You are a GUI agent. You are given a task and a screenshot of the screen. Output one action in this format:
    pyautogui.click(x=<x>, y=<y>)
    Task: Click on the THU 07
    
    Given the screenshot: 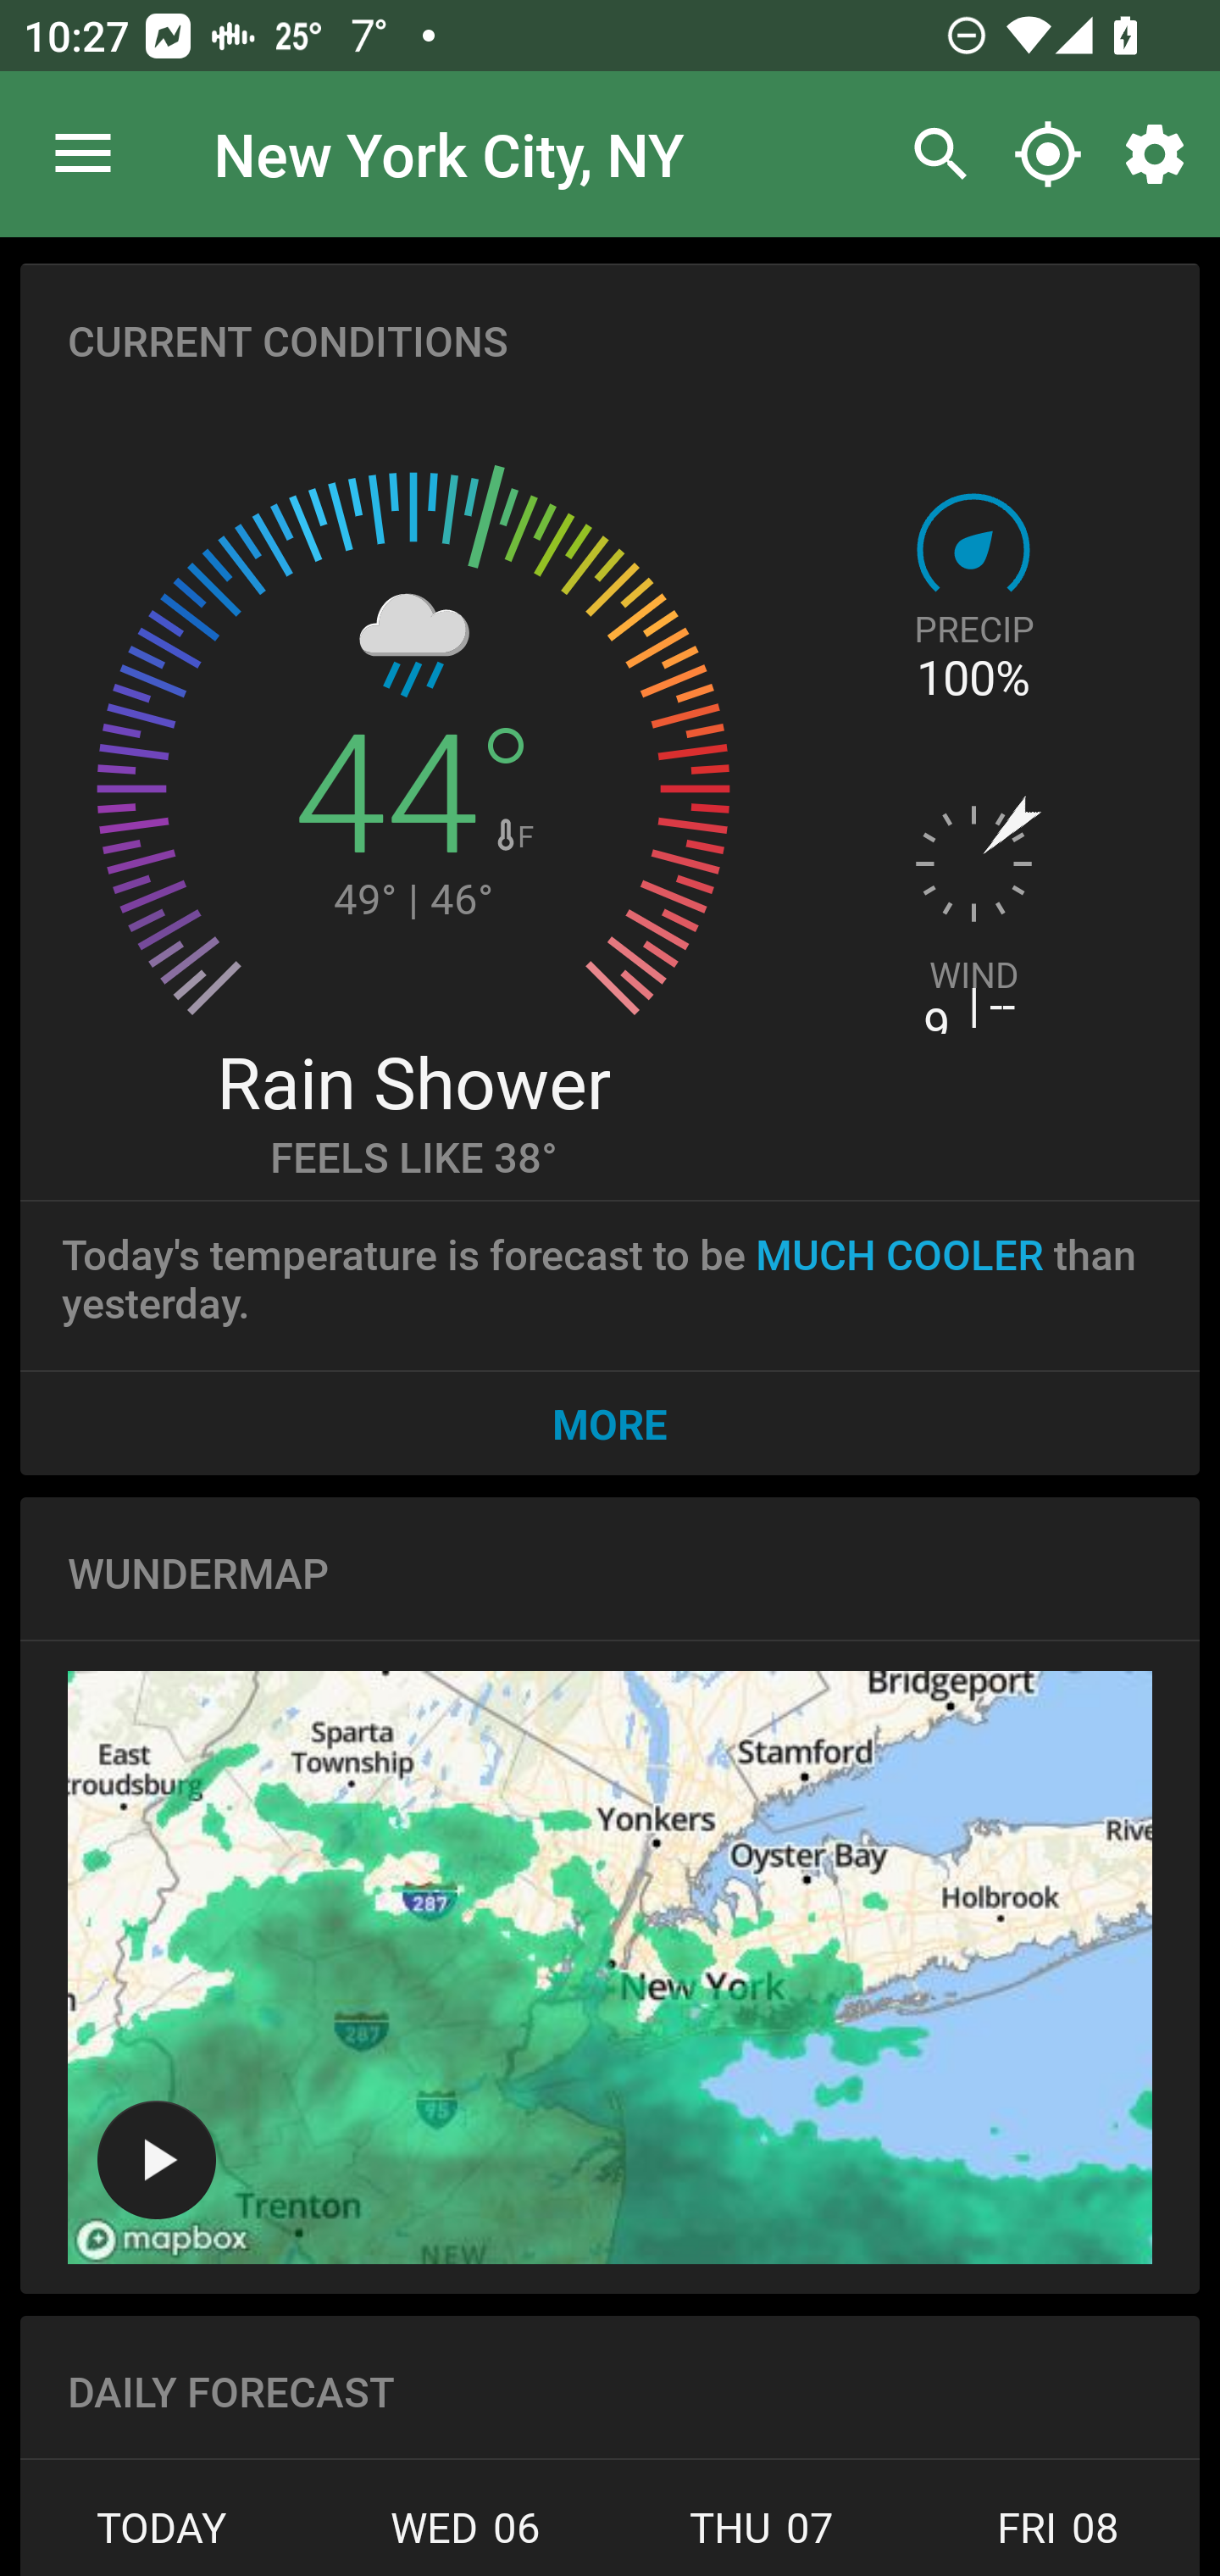 What is the action you would take?
    pyautogui.click(x=762, y=2537)
    